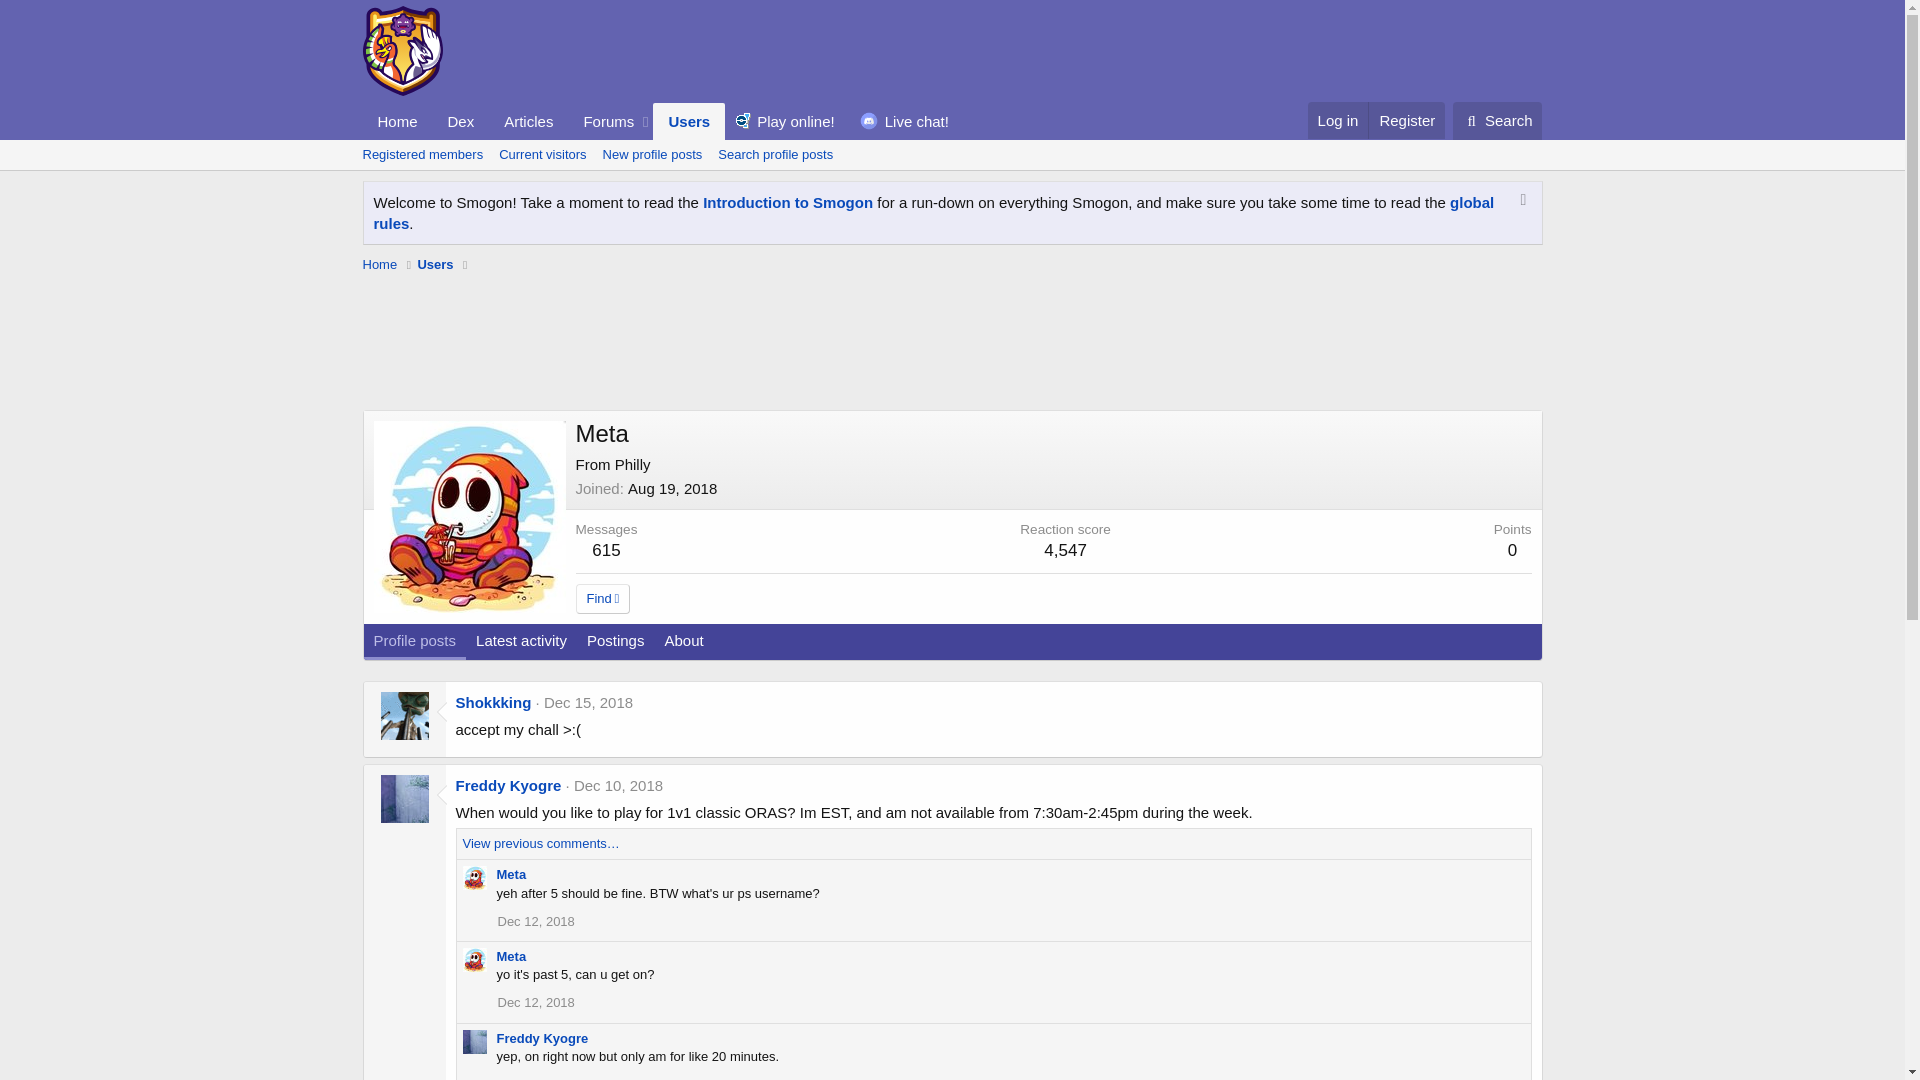 This screenshot has width=1920, height=1080. What do you see at coordinates (934, 213) in the screenshot?
I see `global rules` at bounding box center [934, 213].